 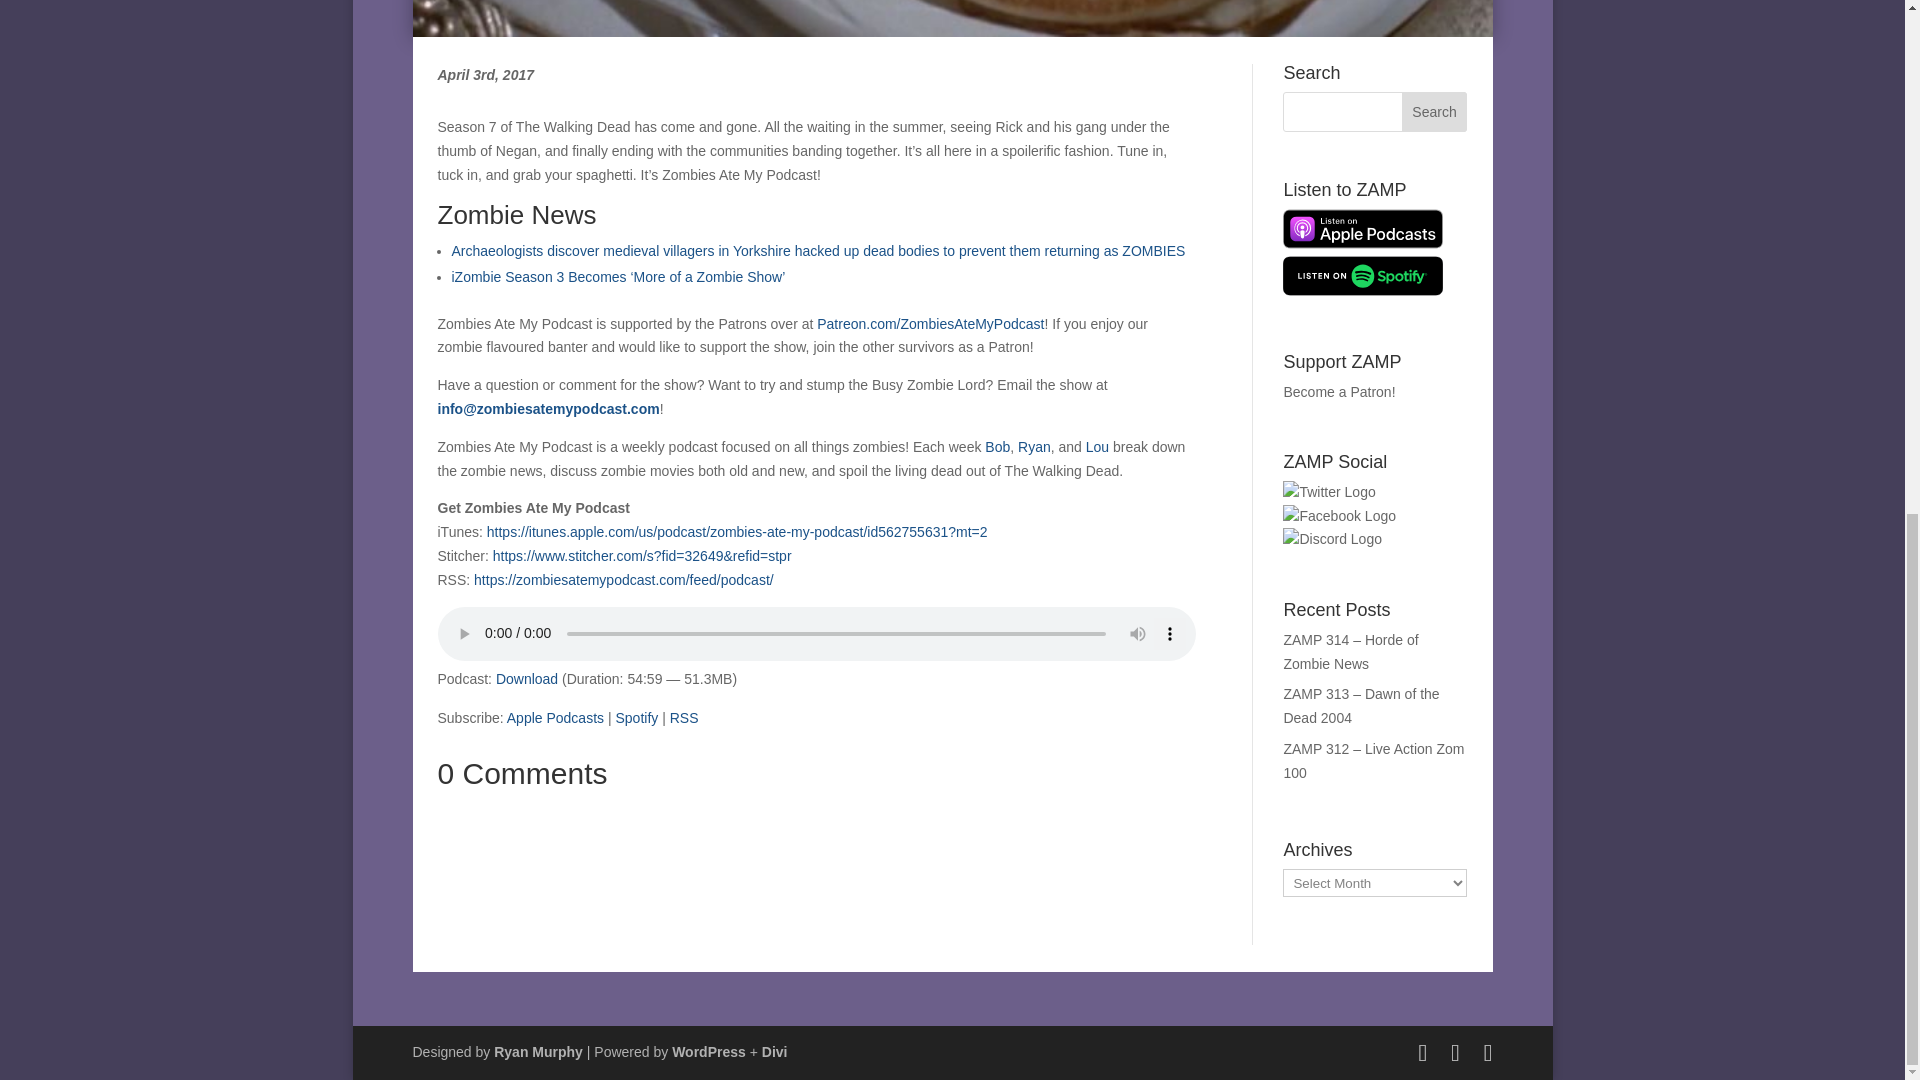 What do you see at coordinates (555, 717) in the screenshot?
I see `Subscribe on Apple Podcasts` at bounding box center [555, 717].